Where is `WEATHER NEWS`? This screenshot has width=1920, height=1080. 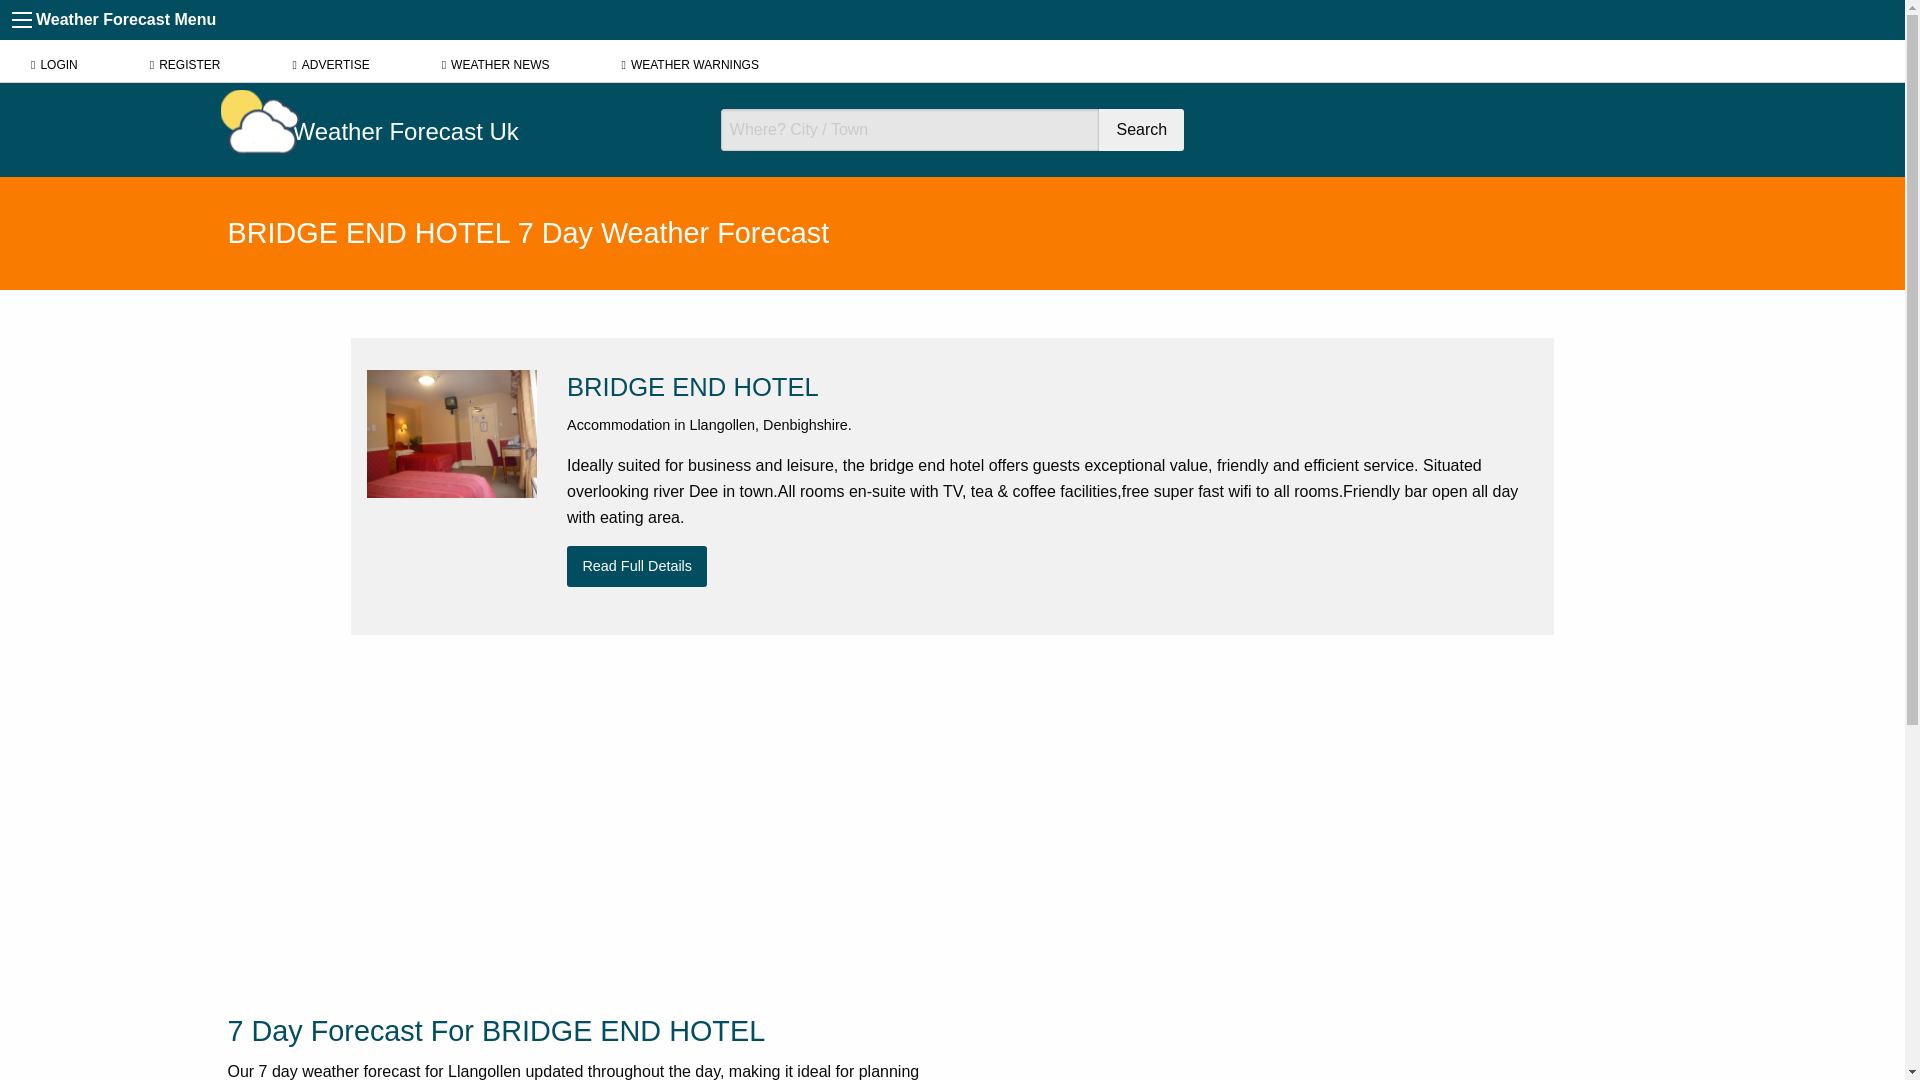
WEATHER NEWS is located at coordinates (496, 64).